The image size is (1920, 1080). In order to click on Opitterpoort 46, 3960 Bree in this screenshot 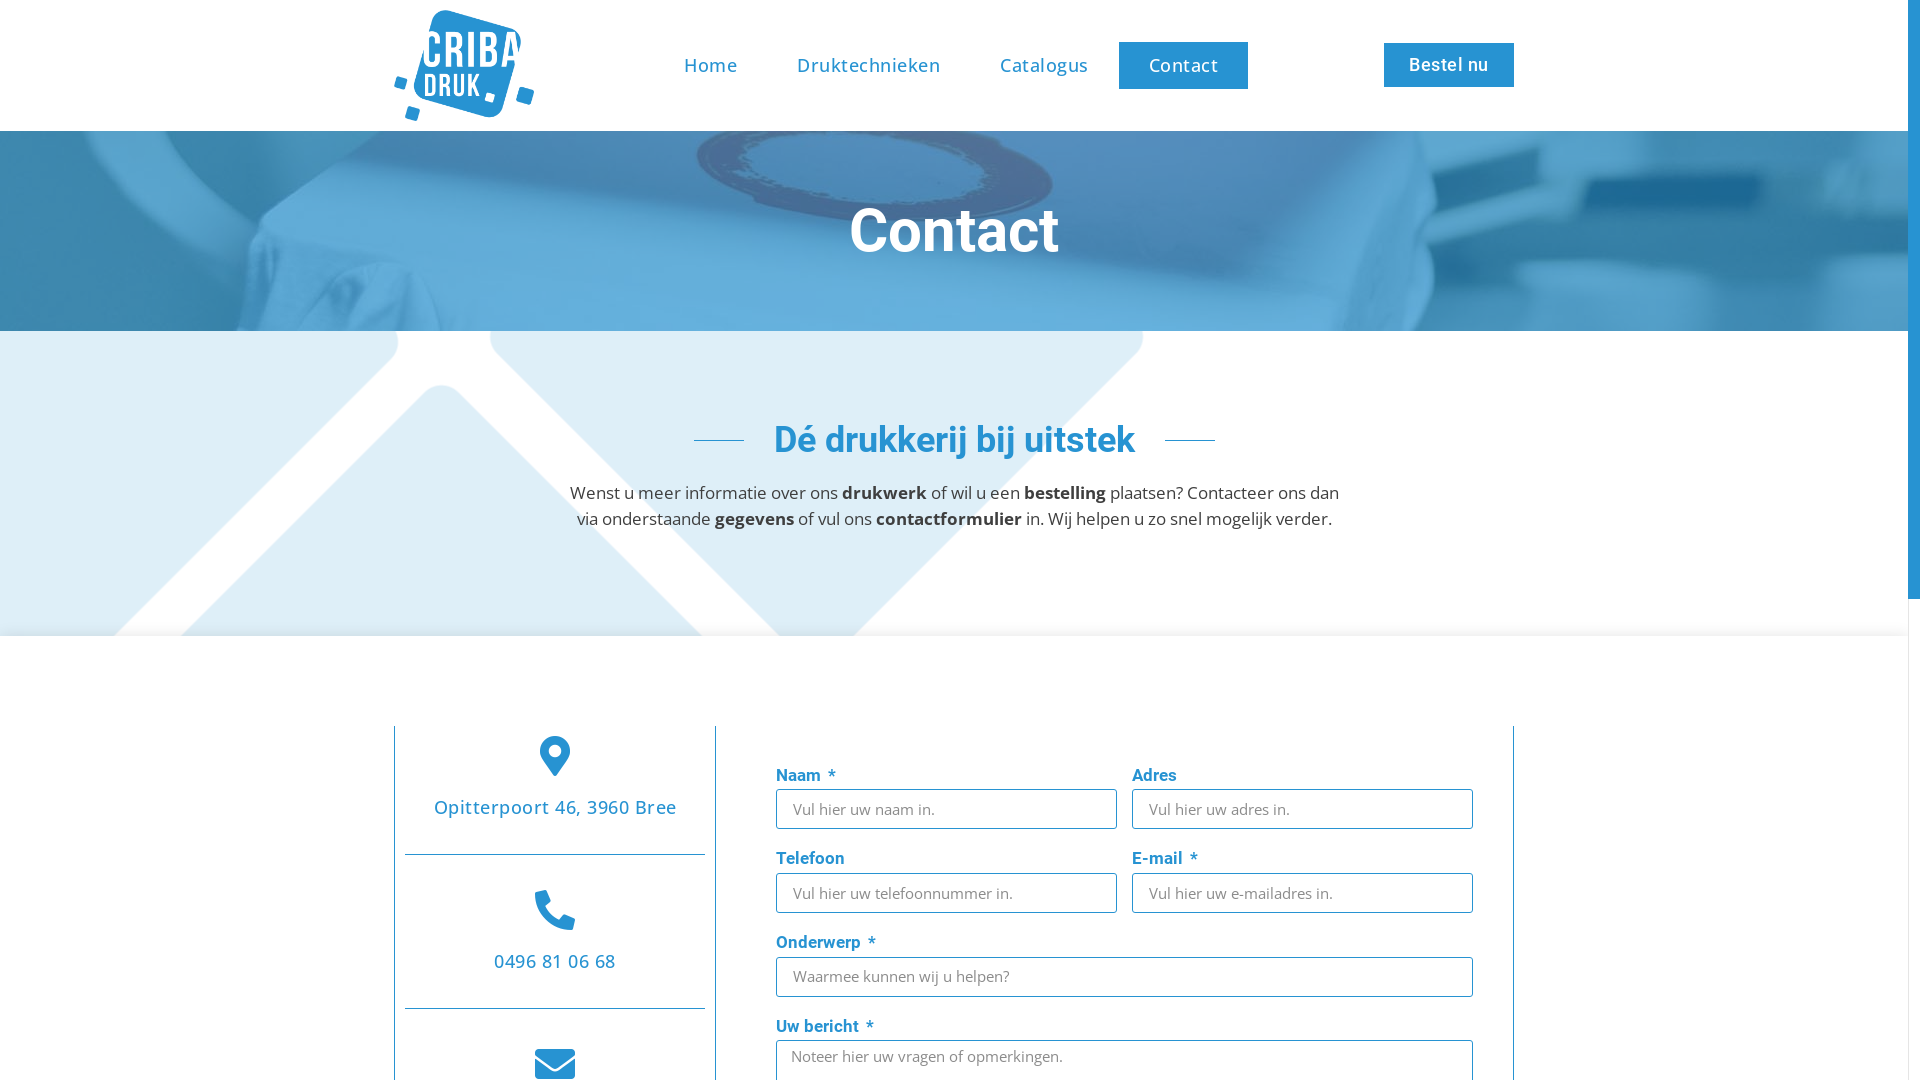, I will do `click(556, 807)`.